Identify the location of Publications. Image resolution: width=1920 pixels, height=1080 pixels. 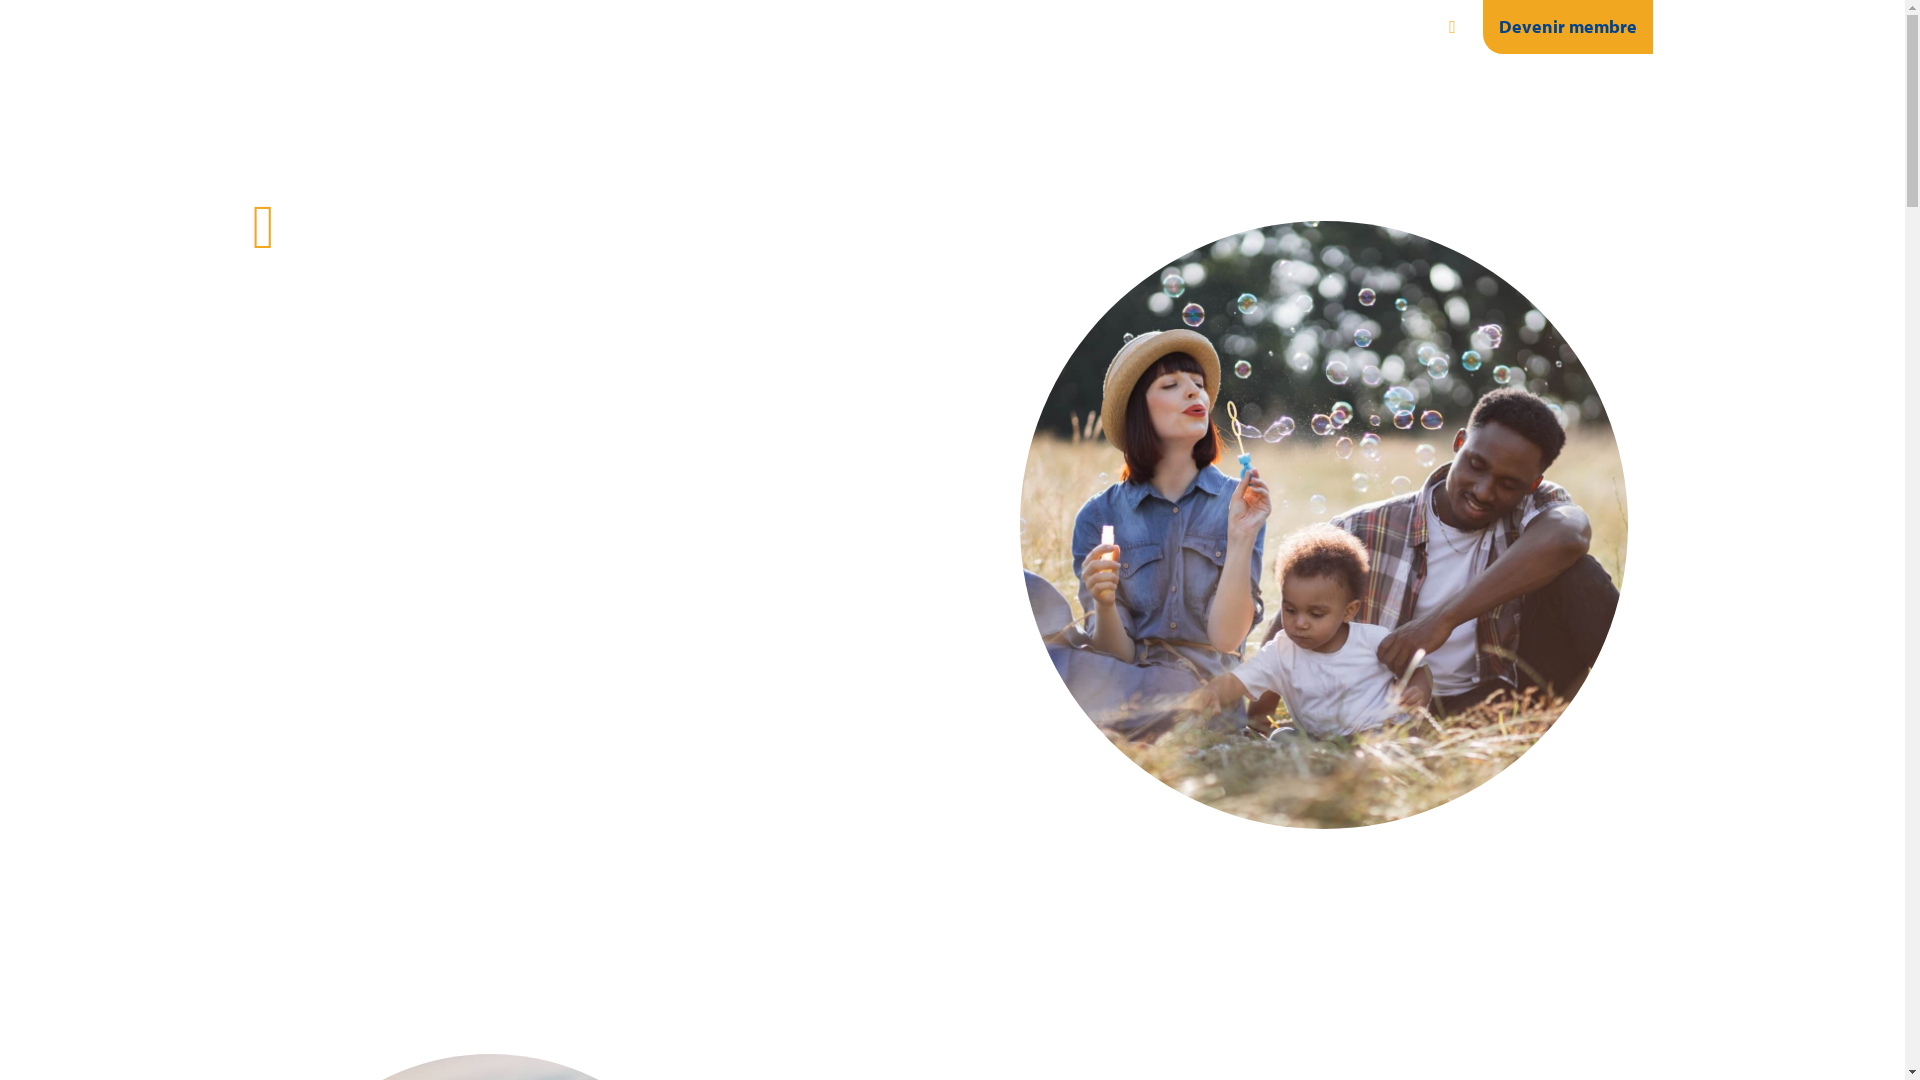
(1260, 87).